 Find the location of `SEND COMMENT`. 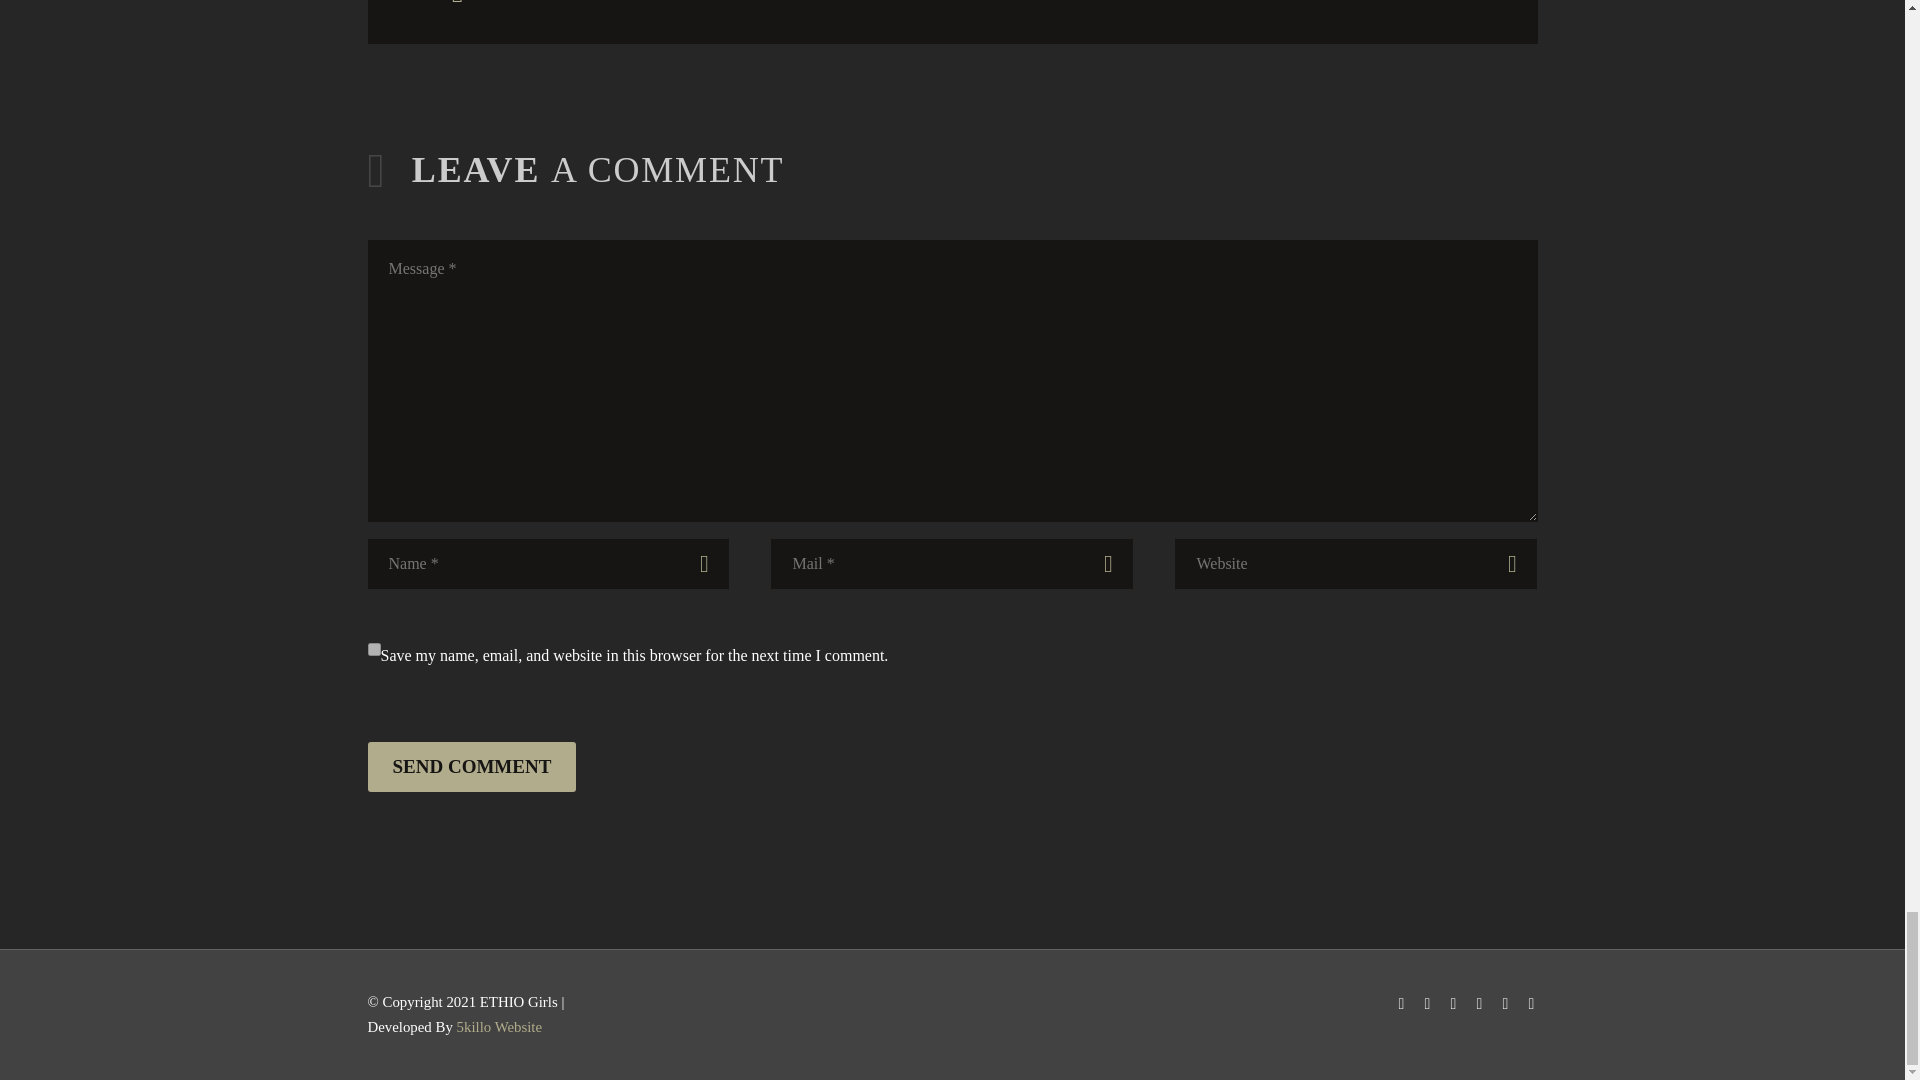

SEND COMMENT is located at coordinates (472, 766).